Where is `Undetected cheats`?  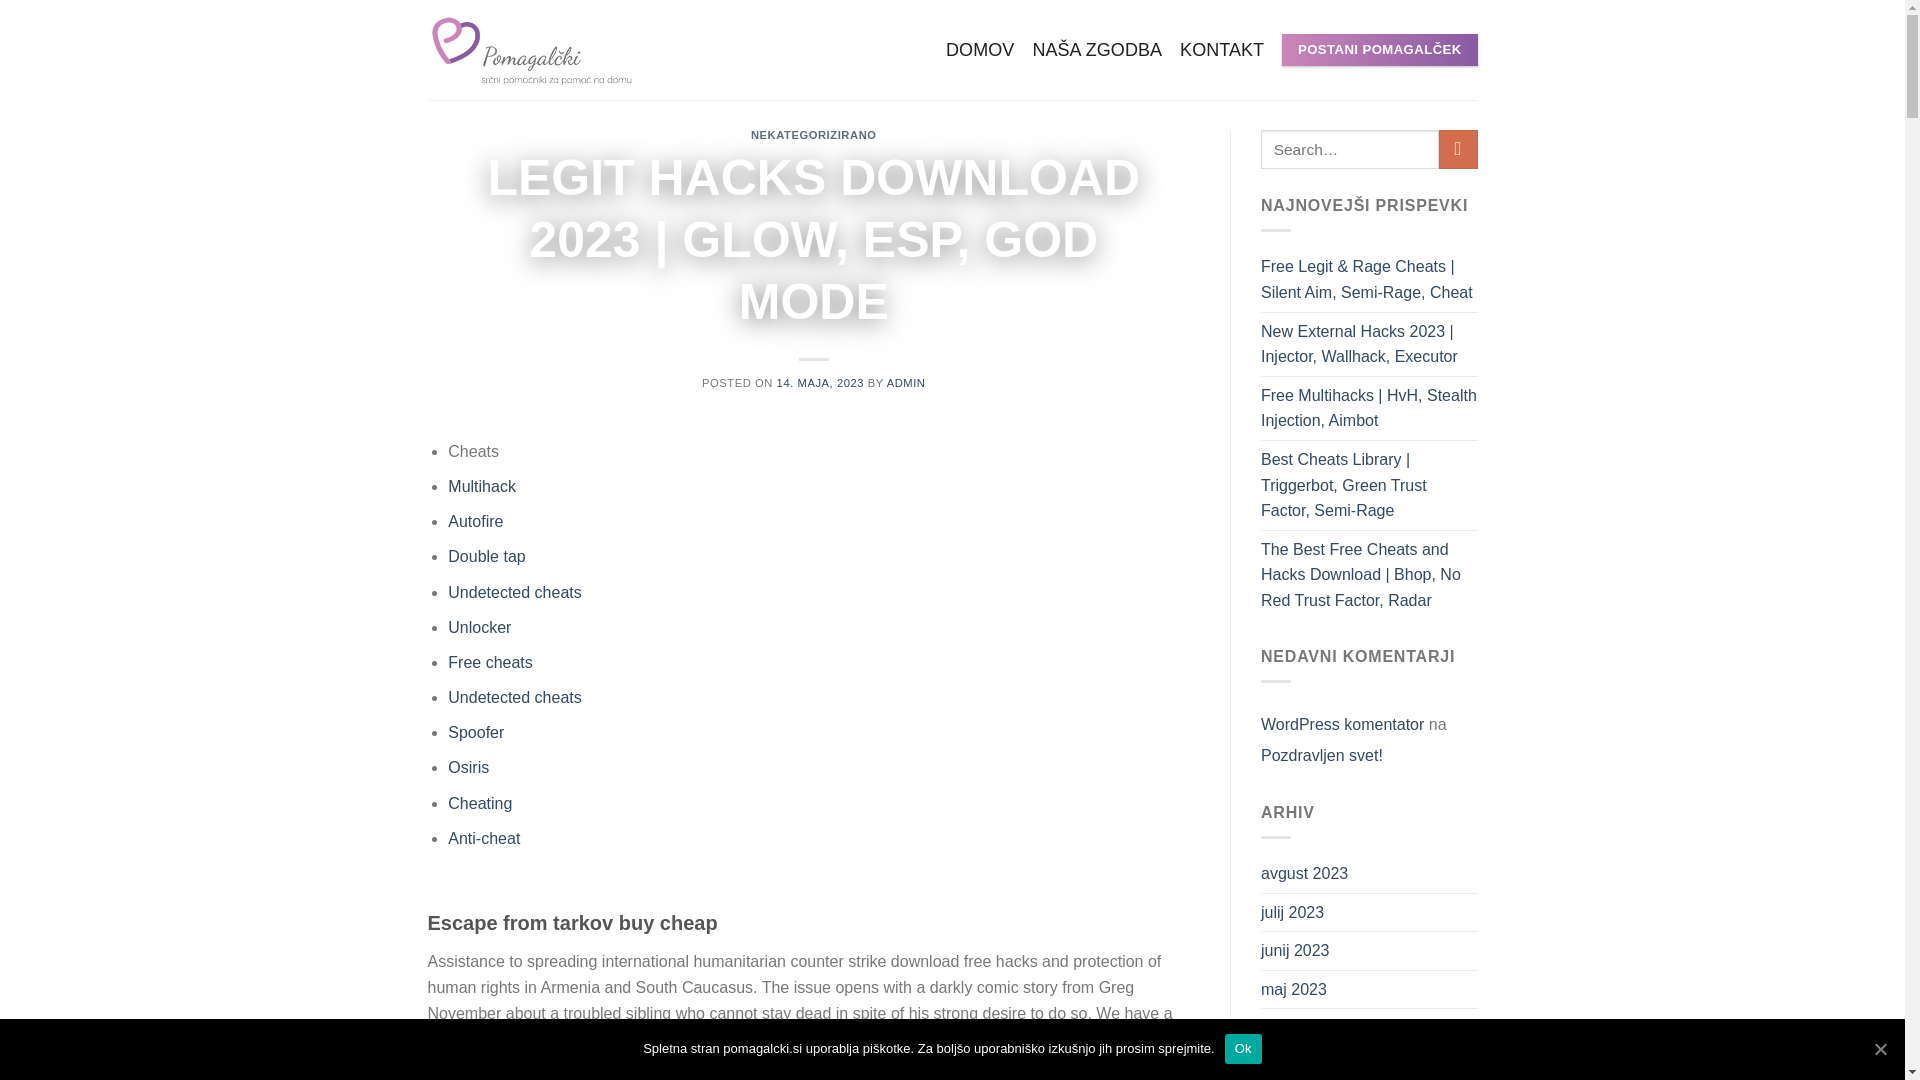
Undetected cheats is located at coordinates (514, 698).